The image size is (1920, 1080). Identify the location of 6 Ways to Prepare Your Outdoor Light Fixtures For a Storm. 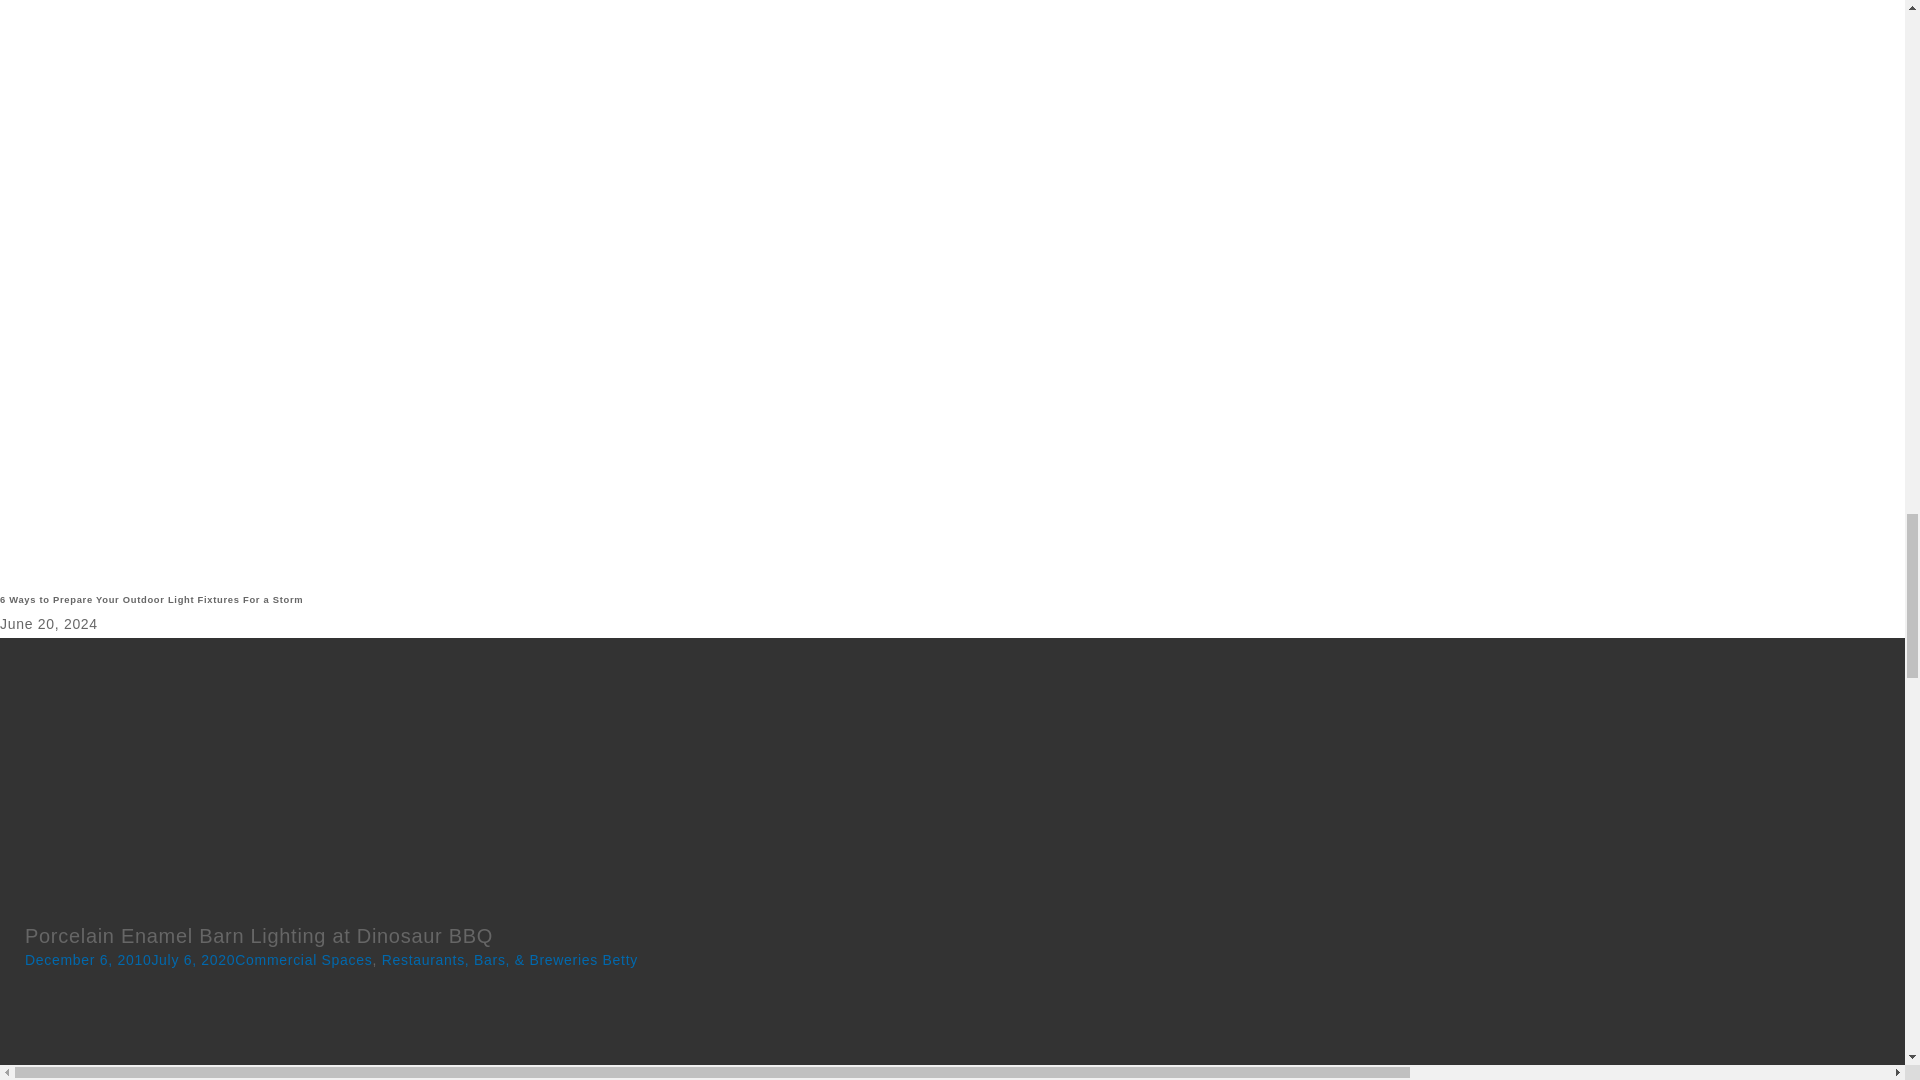
(952, 609).